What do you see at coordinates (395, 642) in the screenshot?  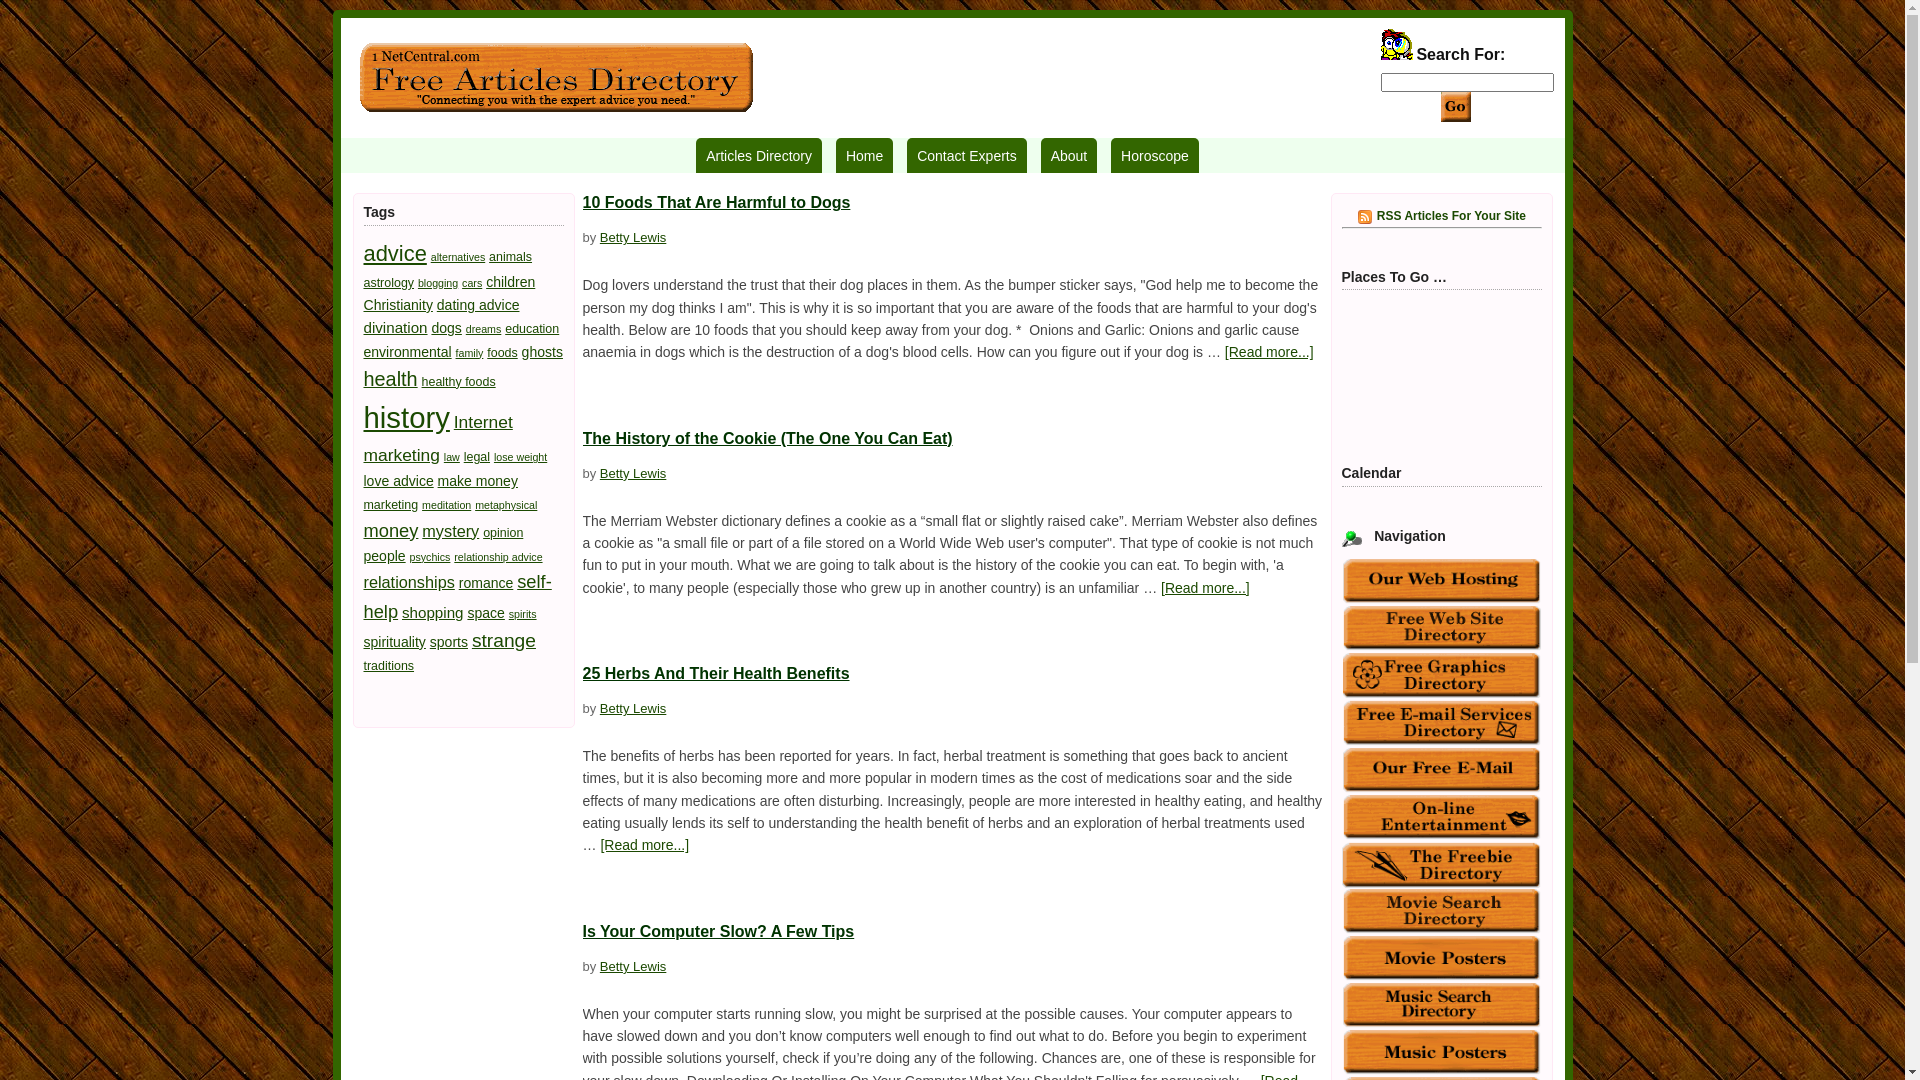 I see `spirituality` at bounding box center [395, 642].